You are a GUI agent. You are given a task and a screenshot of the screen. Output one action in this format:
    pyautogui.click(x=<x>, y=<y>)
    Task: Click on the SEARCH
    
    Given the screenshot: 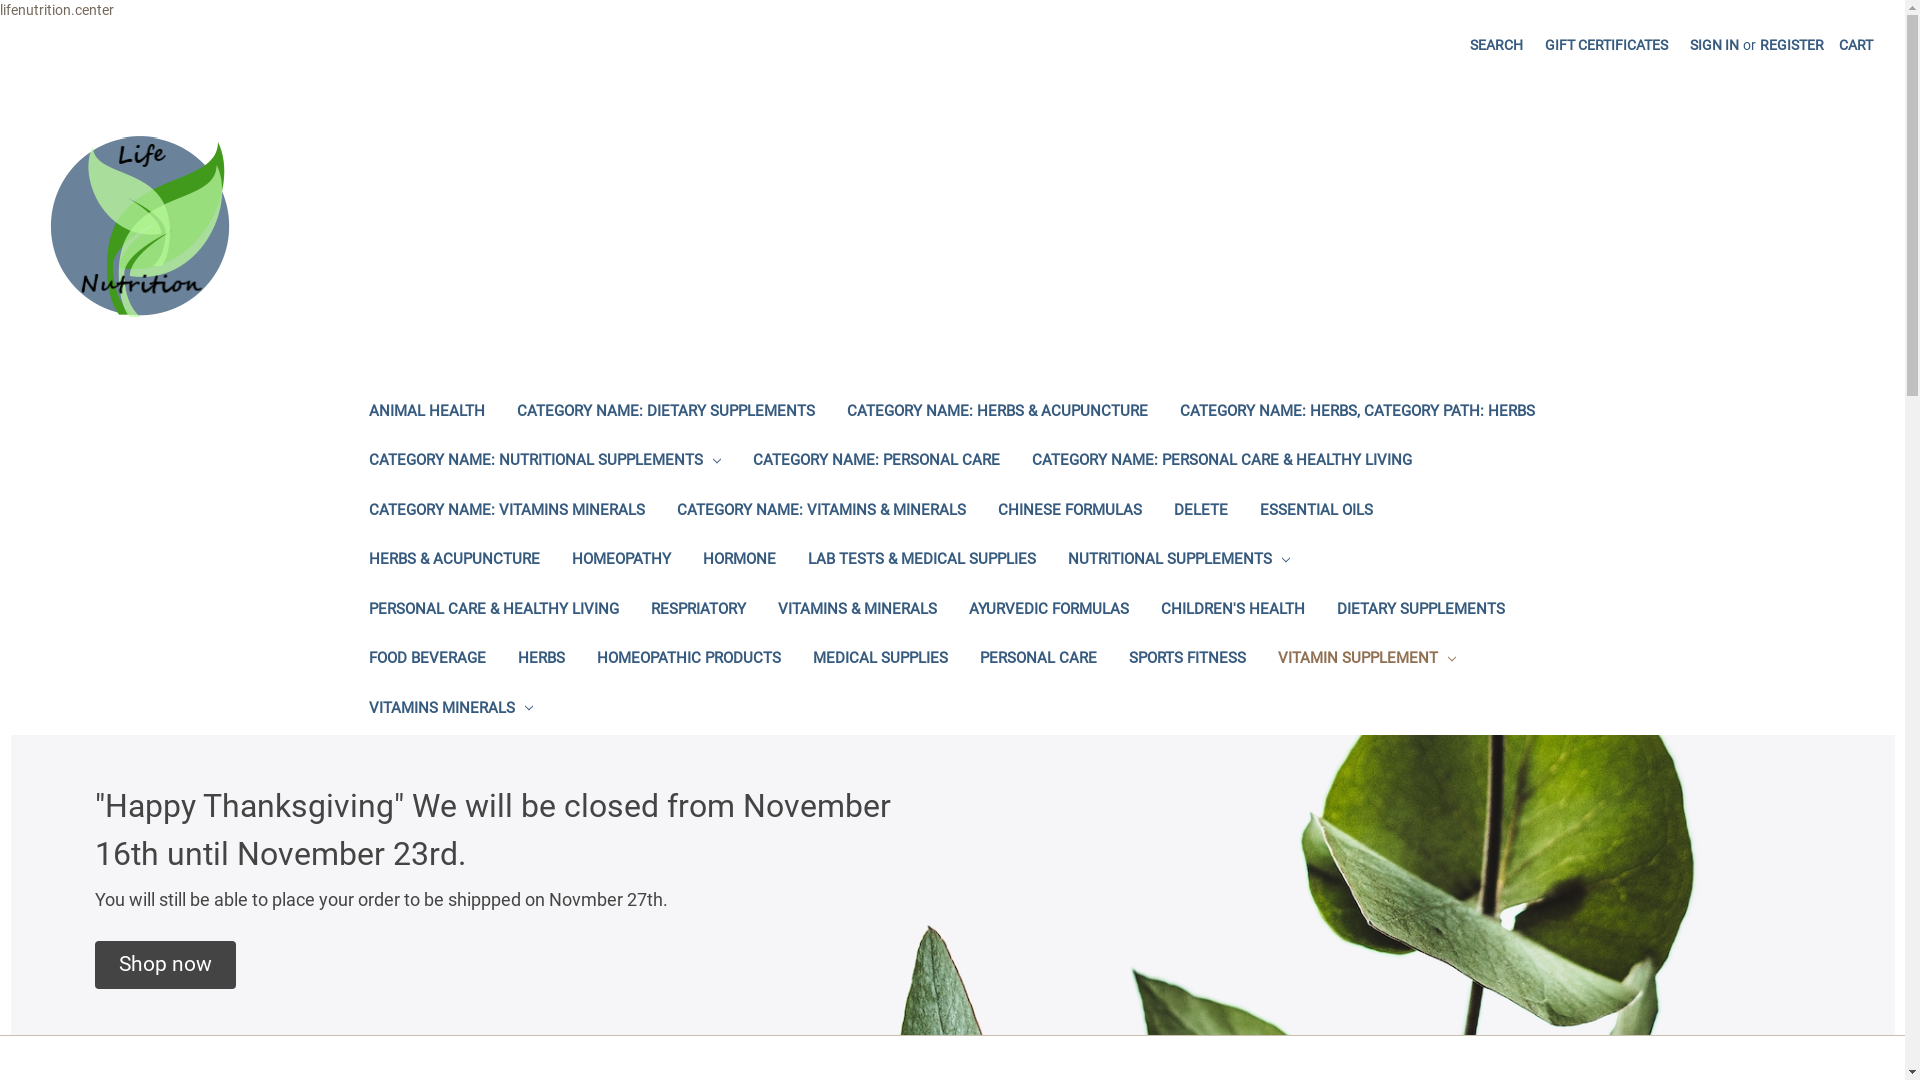 What is the action you would take?
    pyautogui.click(x=1496, y=46)
    